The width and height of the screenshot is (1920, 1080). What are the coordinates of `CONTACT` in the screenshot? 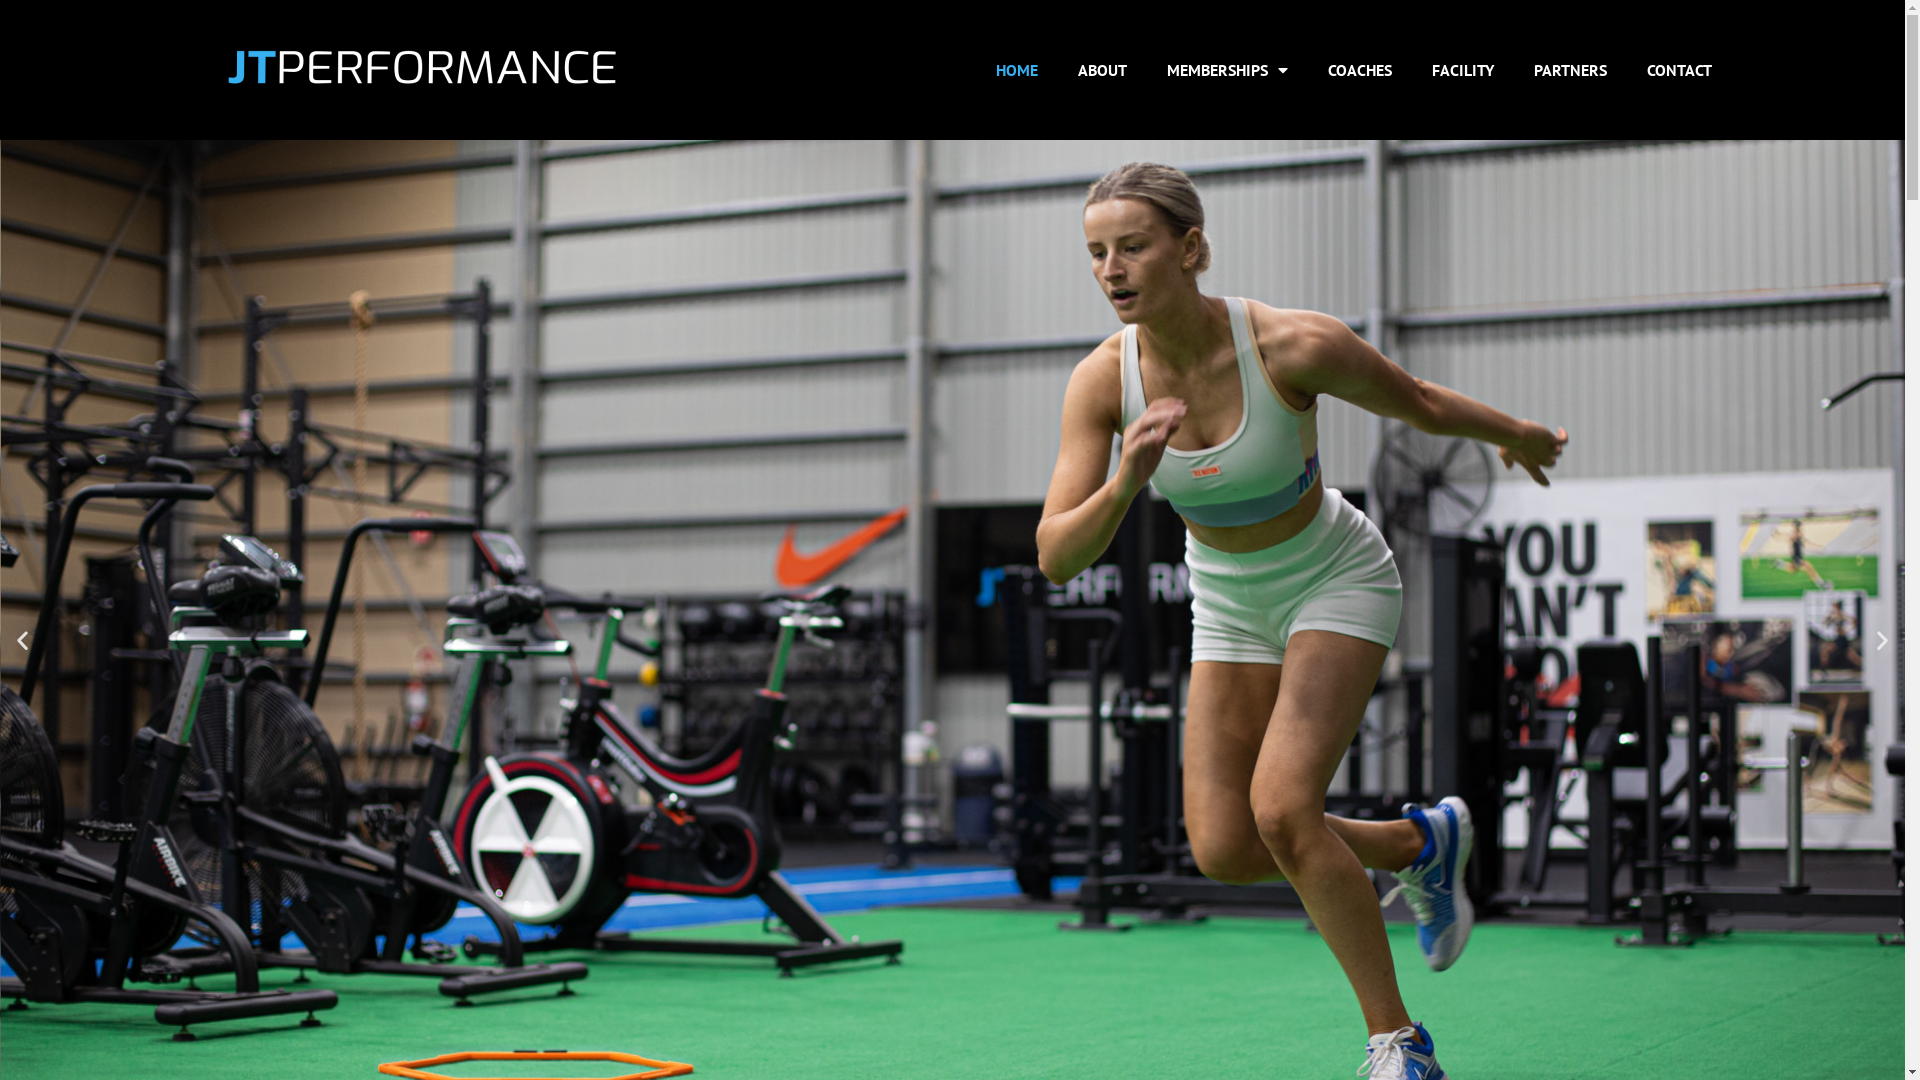 It's located at (1680, 70).